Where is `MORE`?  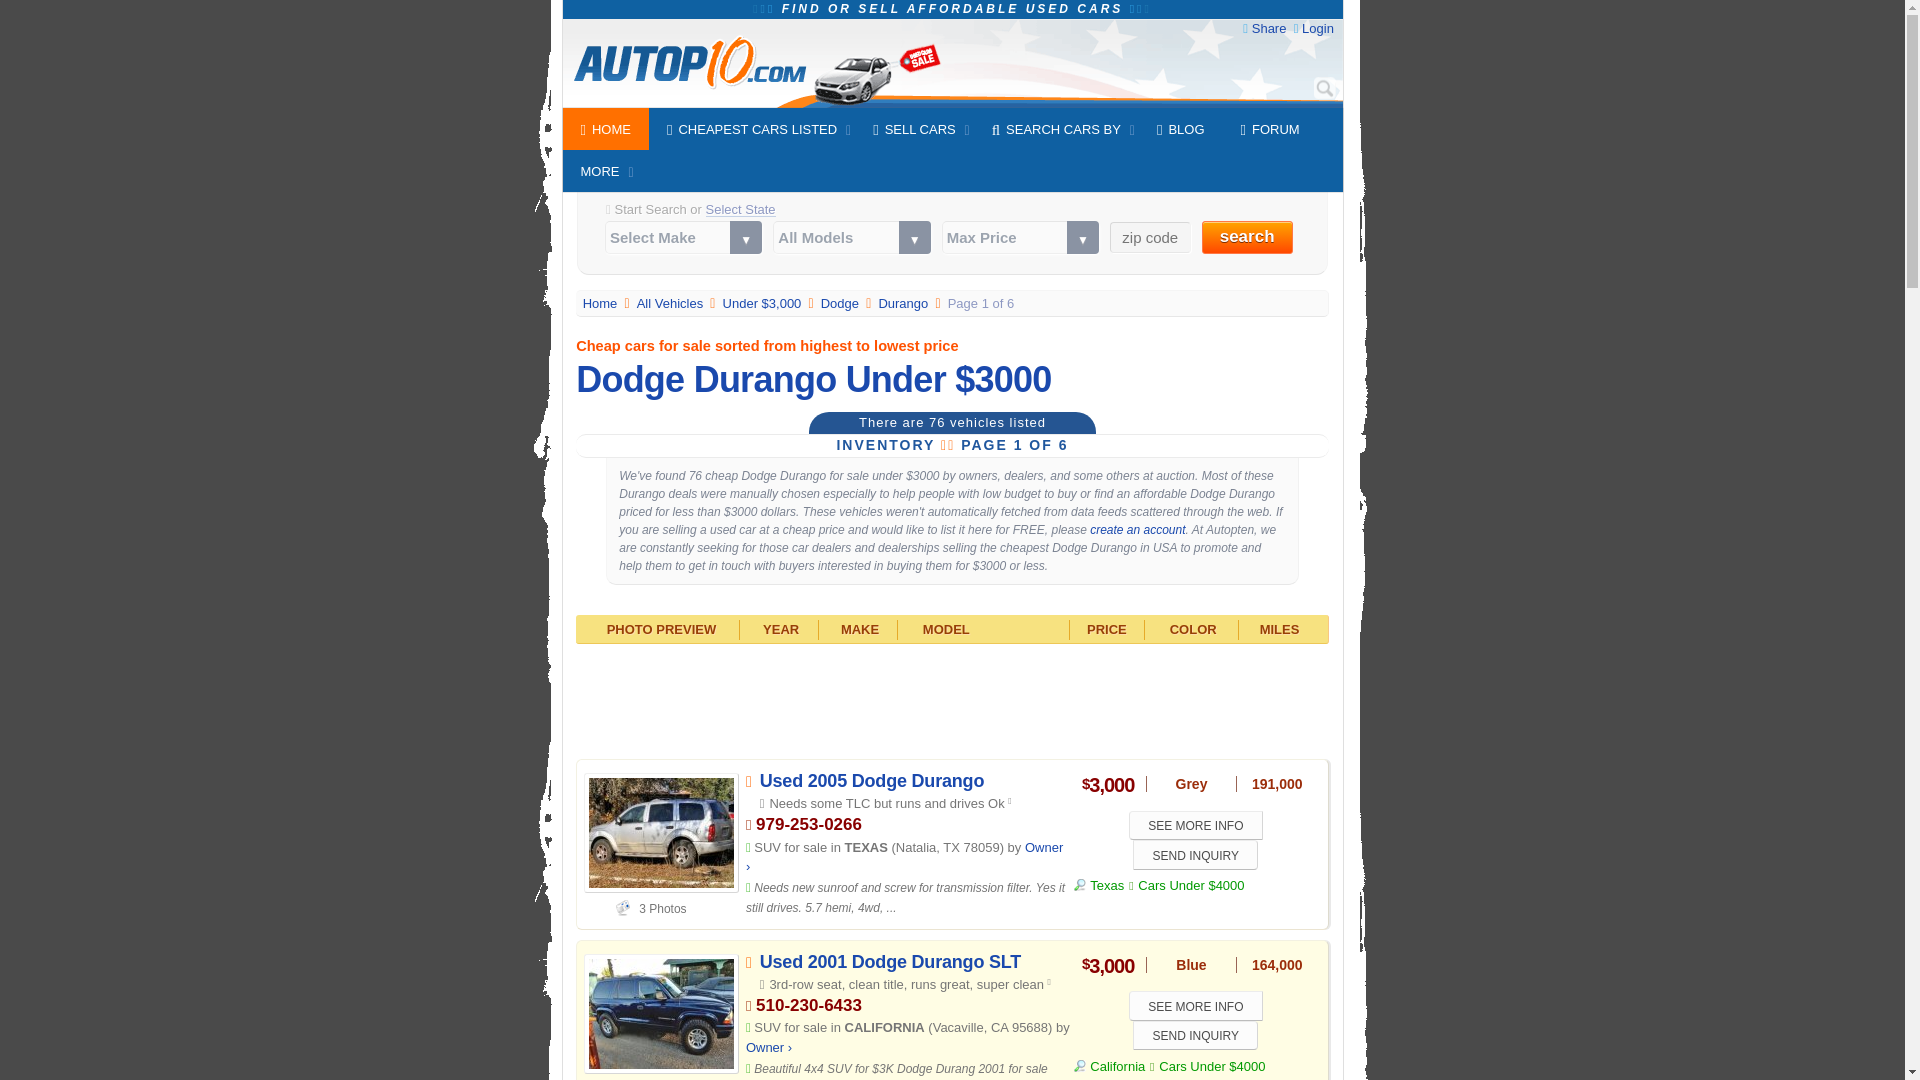 MORE is located at coordinates (600, 171).